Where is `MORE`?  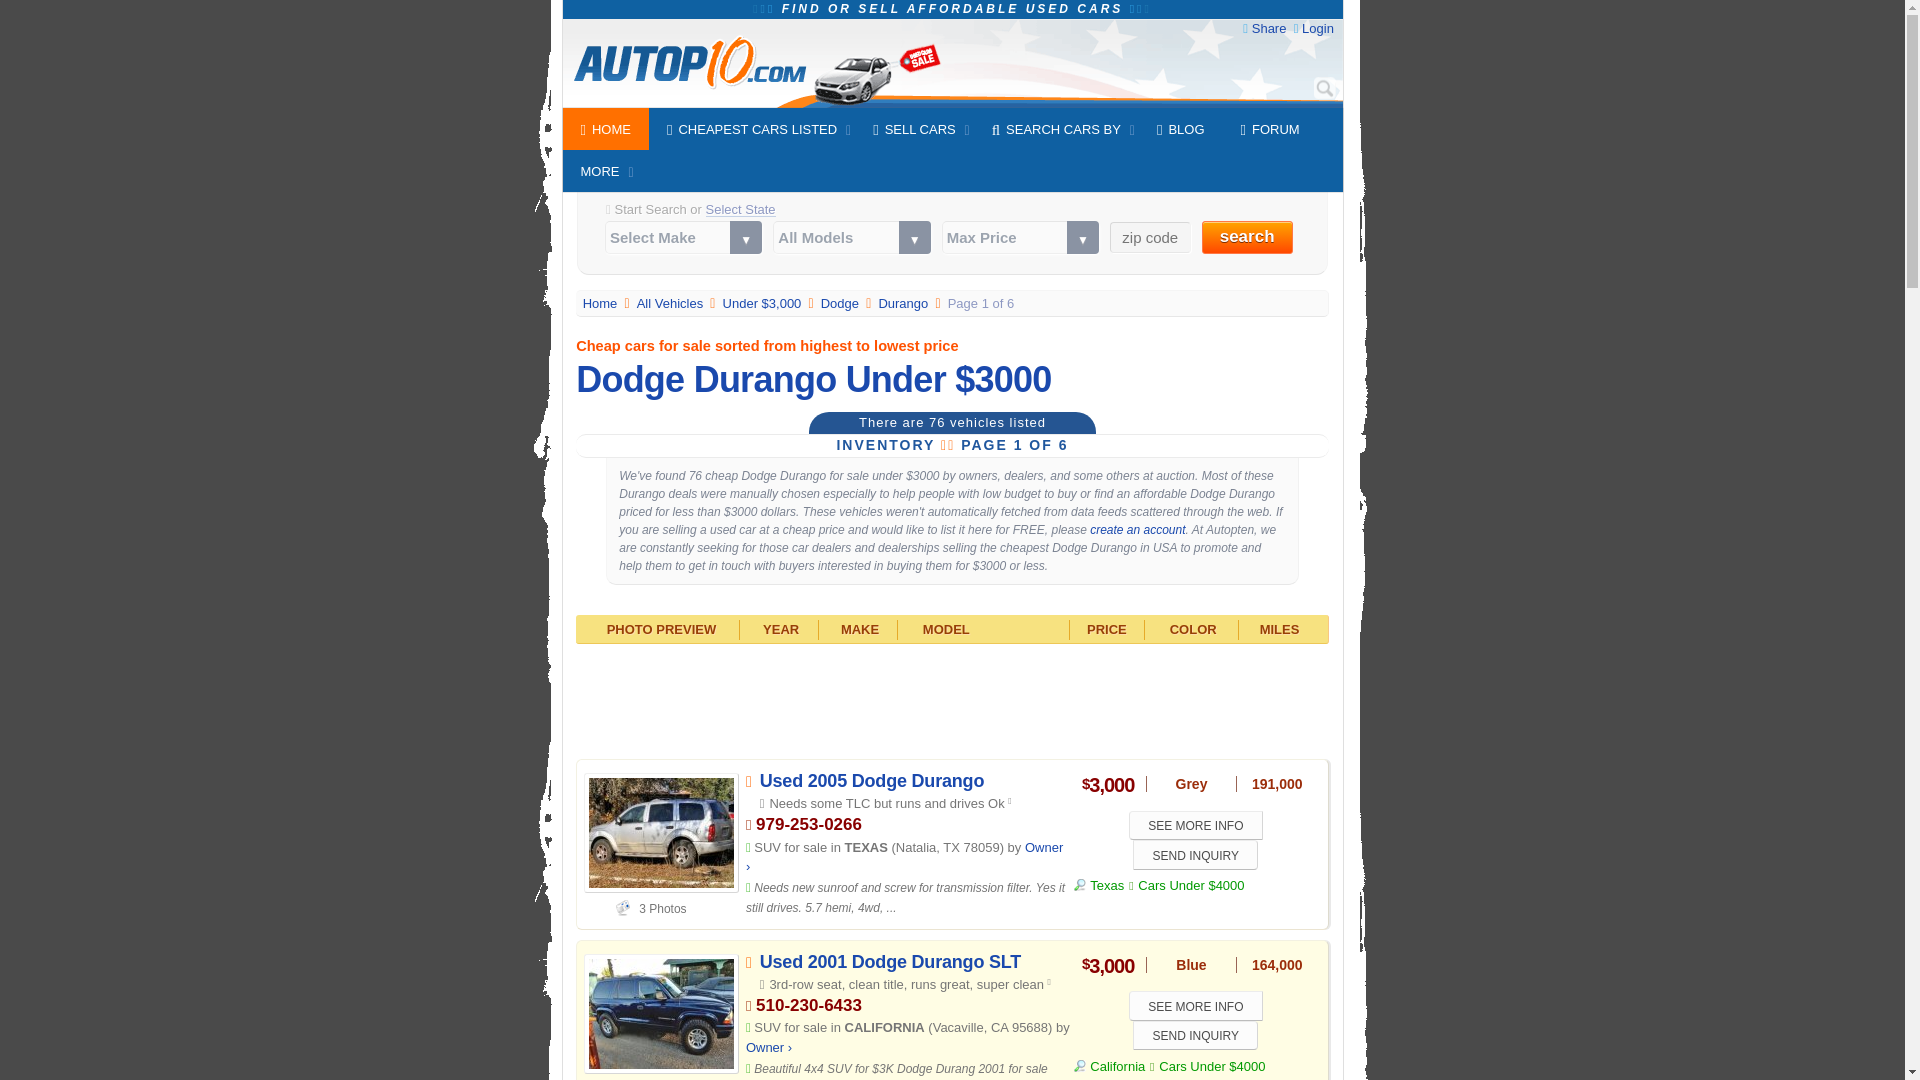 MORE is located at coordinates (600, 171).